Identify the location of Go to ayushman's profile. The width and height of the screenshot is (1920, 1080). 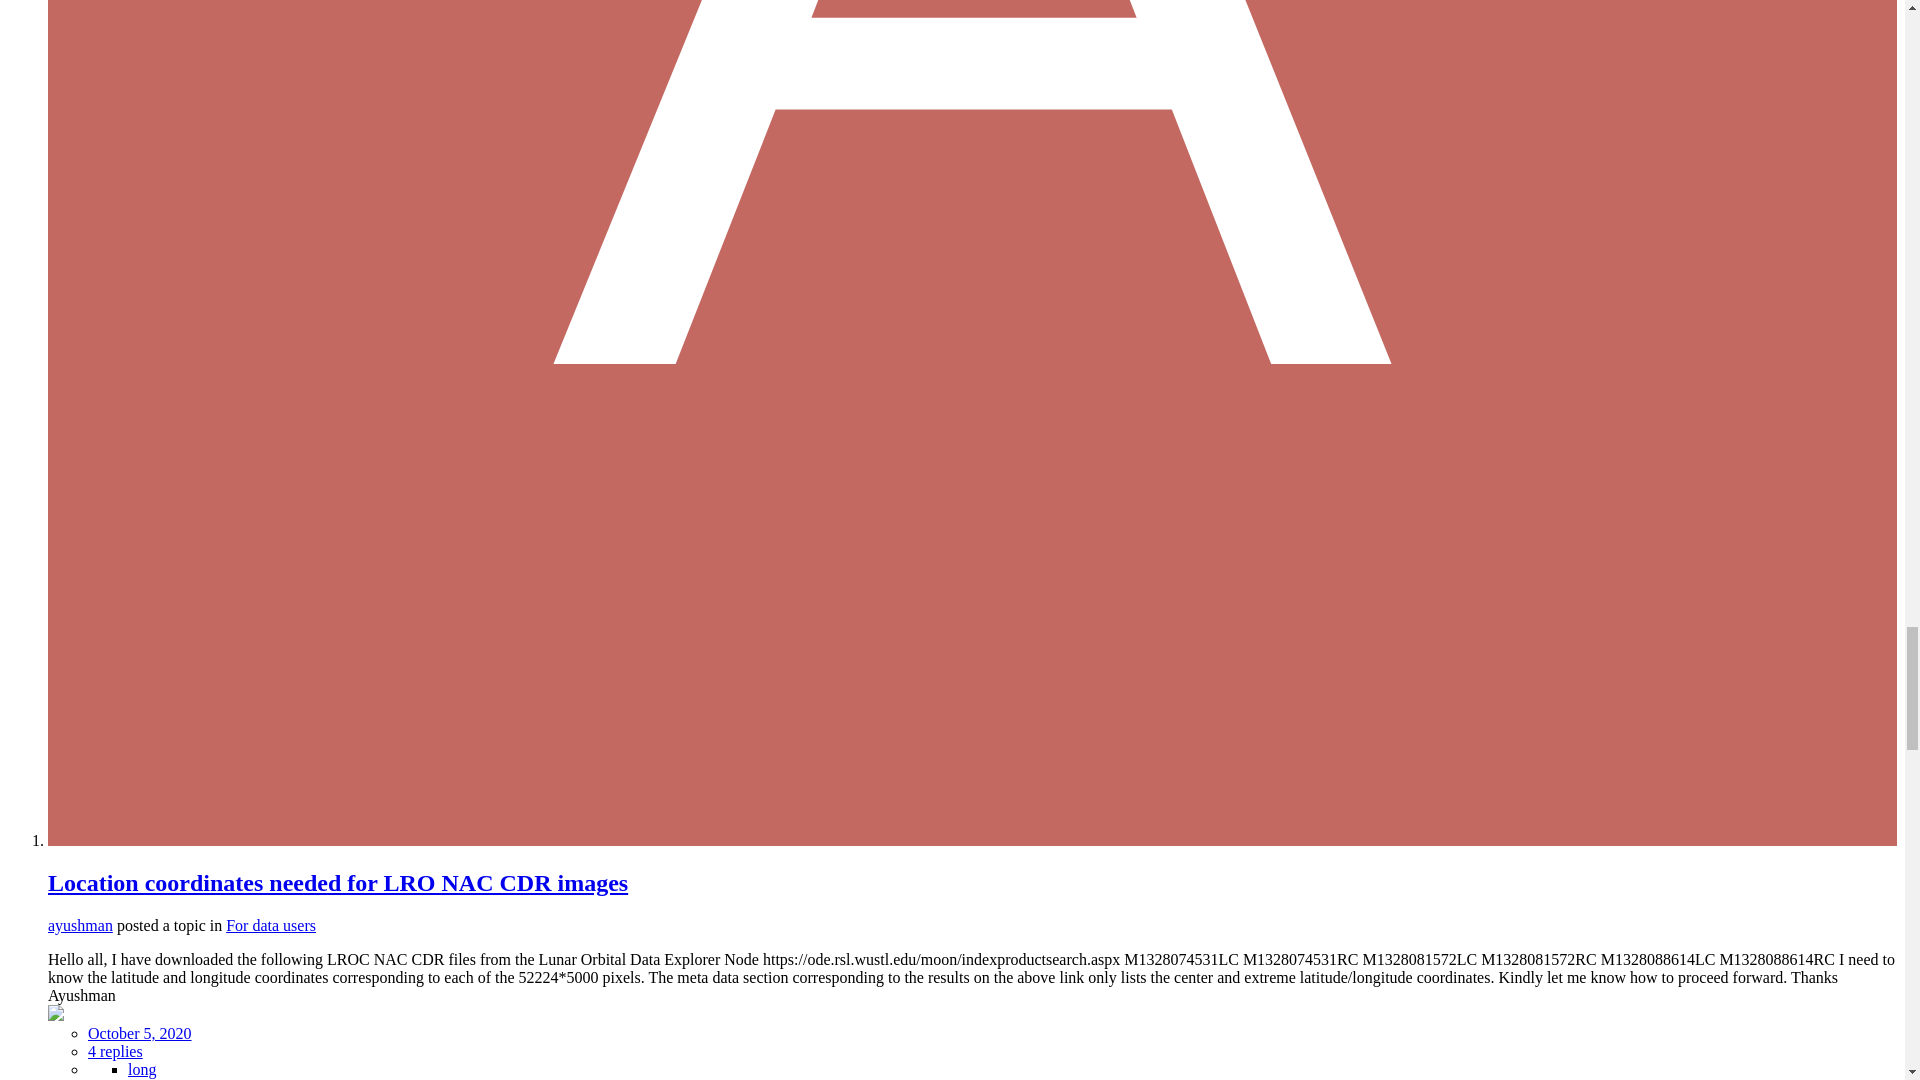
(80, 925).